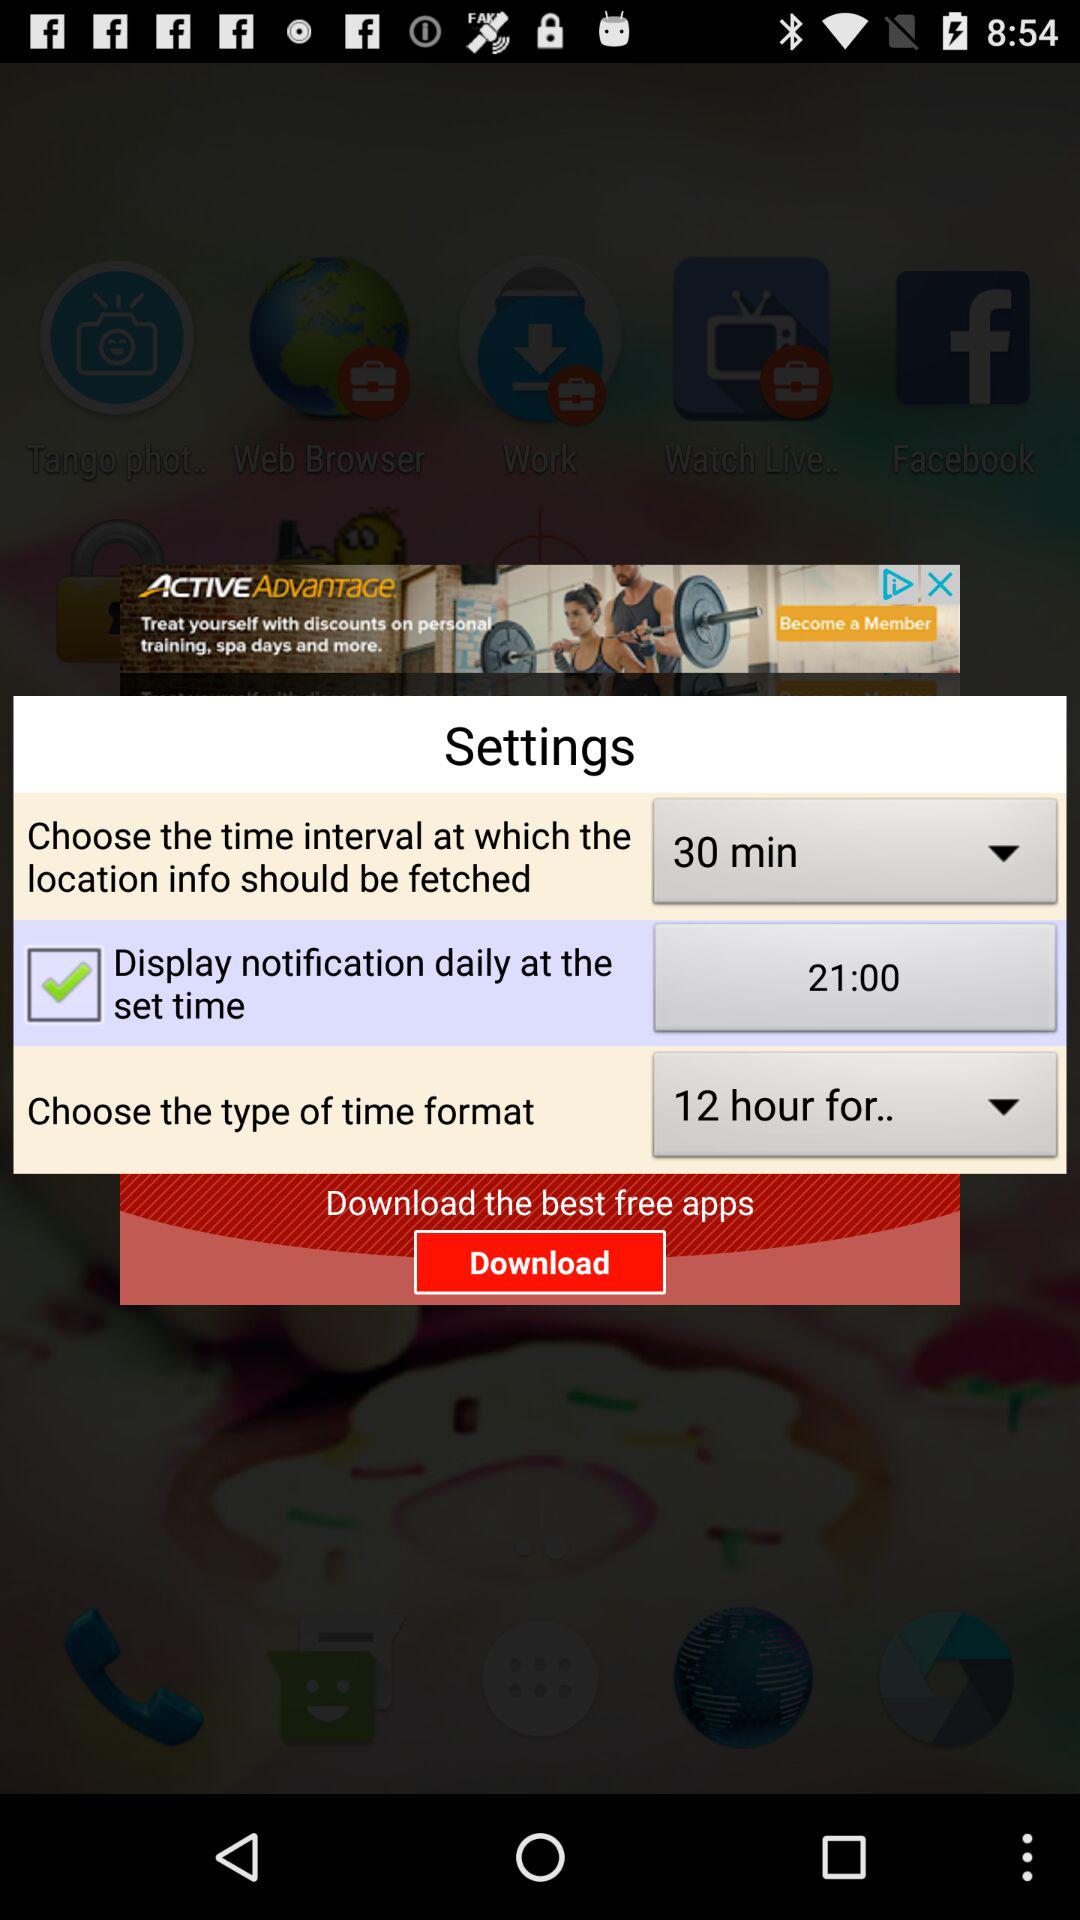 This screenshot has width=1080, height=1920. Describe the element at coordinates (540, 630) in the screenshot. I see `advertisement` at that location.